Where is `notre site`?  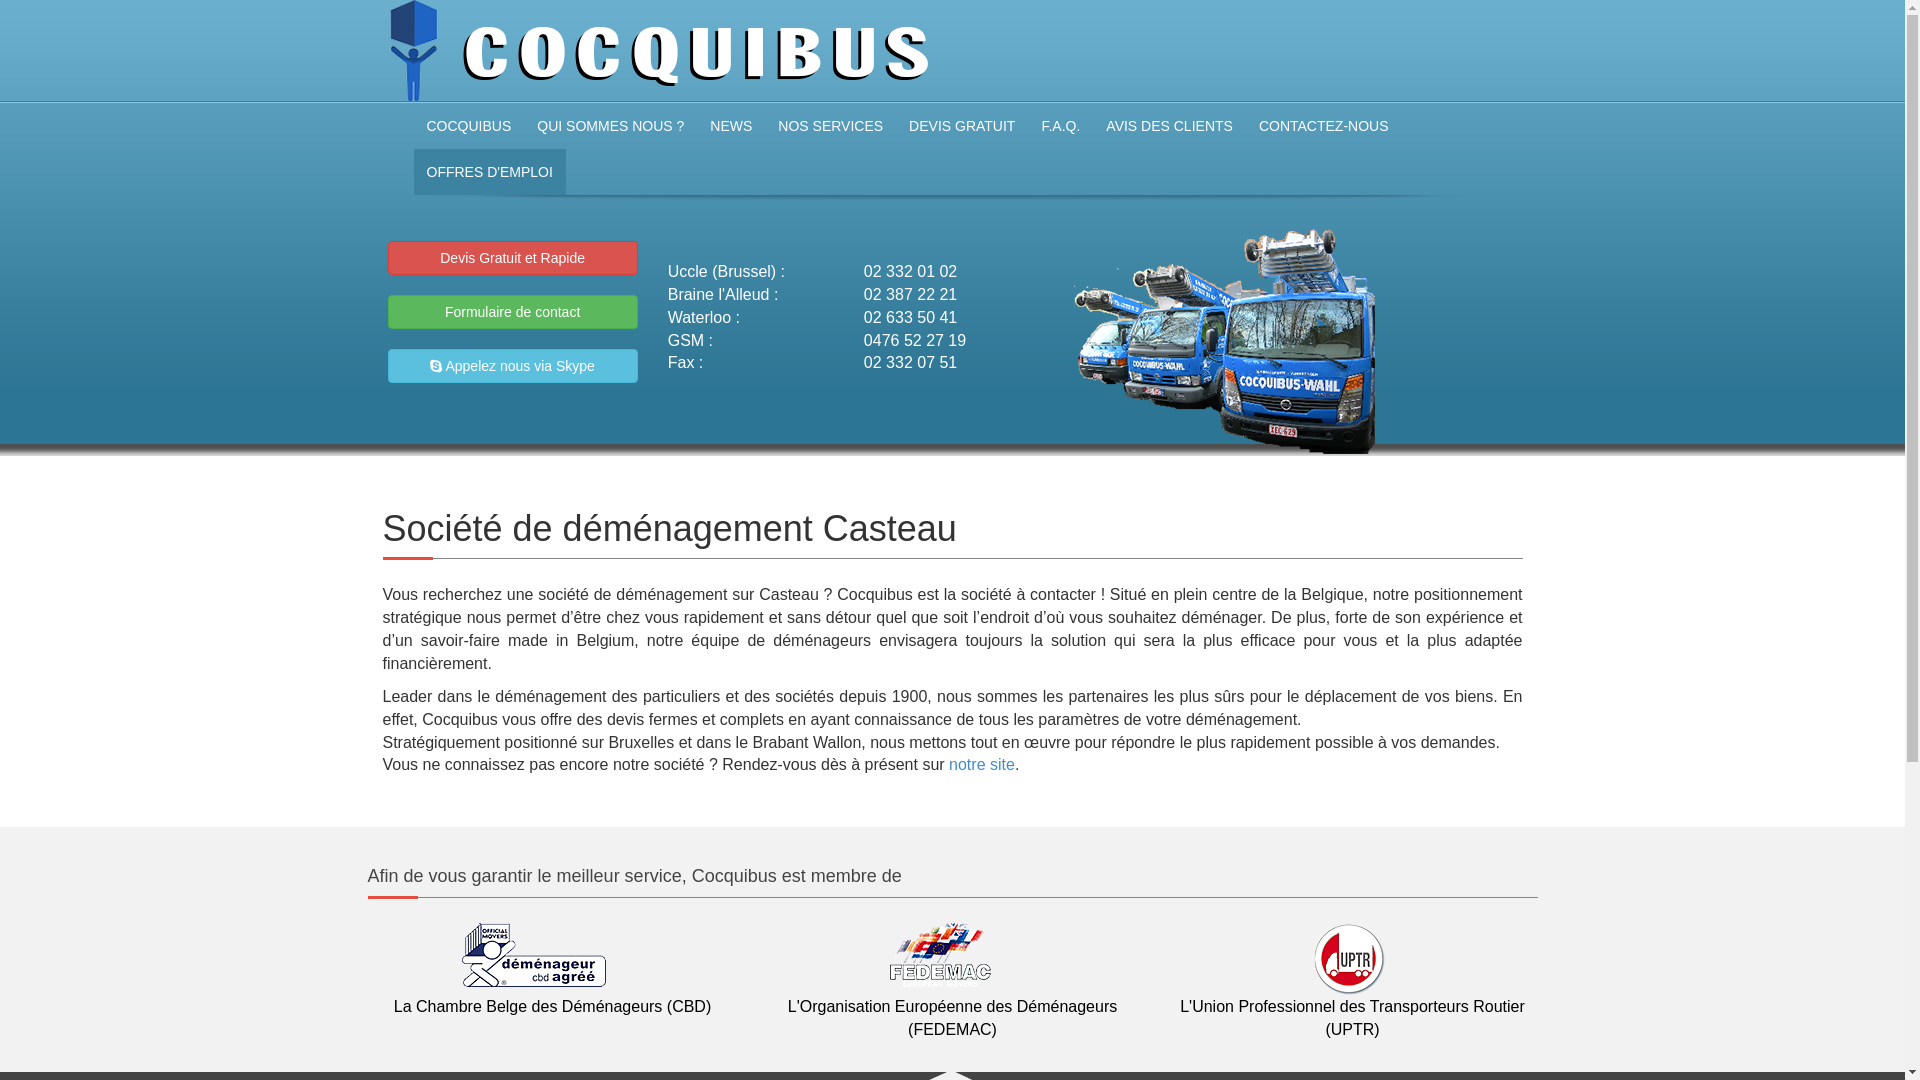
notre site is located at coordinates (982, 764).